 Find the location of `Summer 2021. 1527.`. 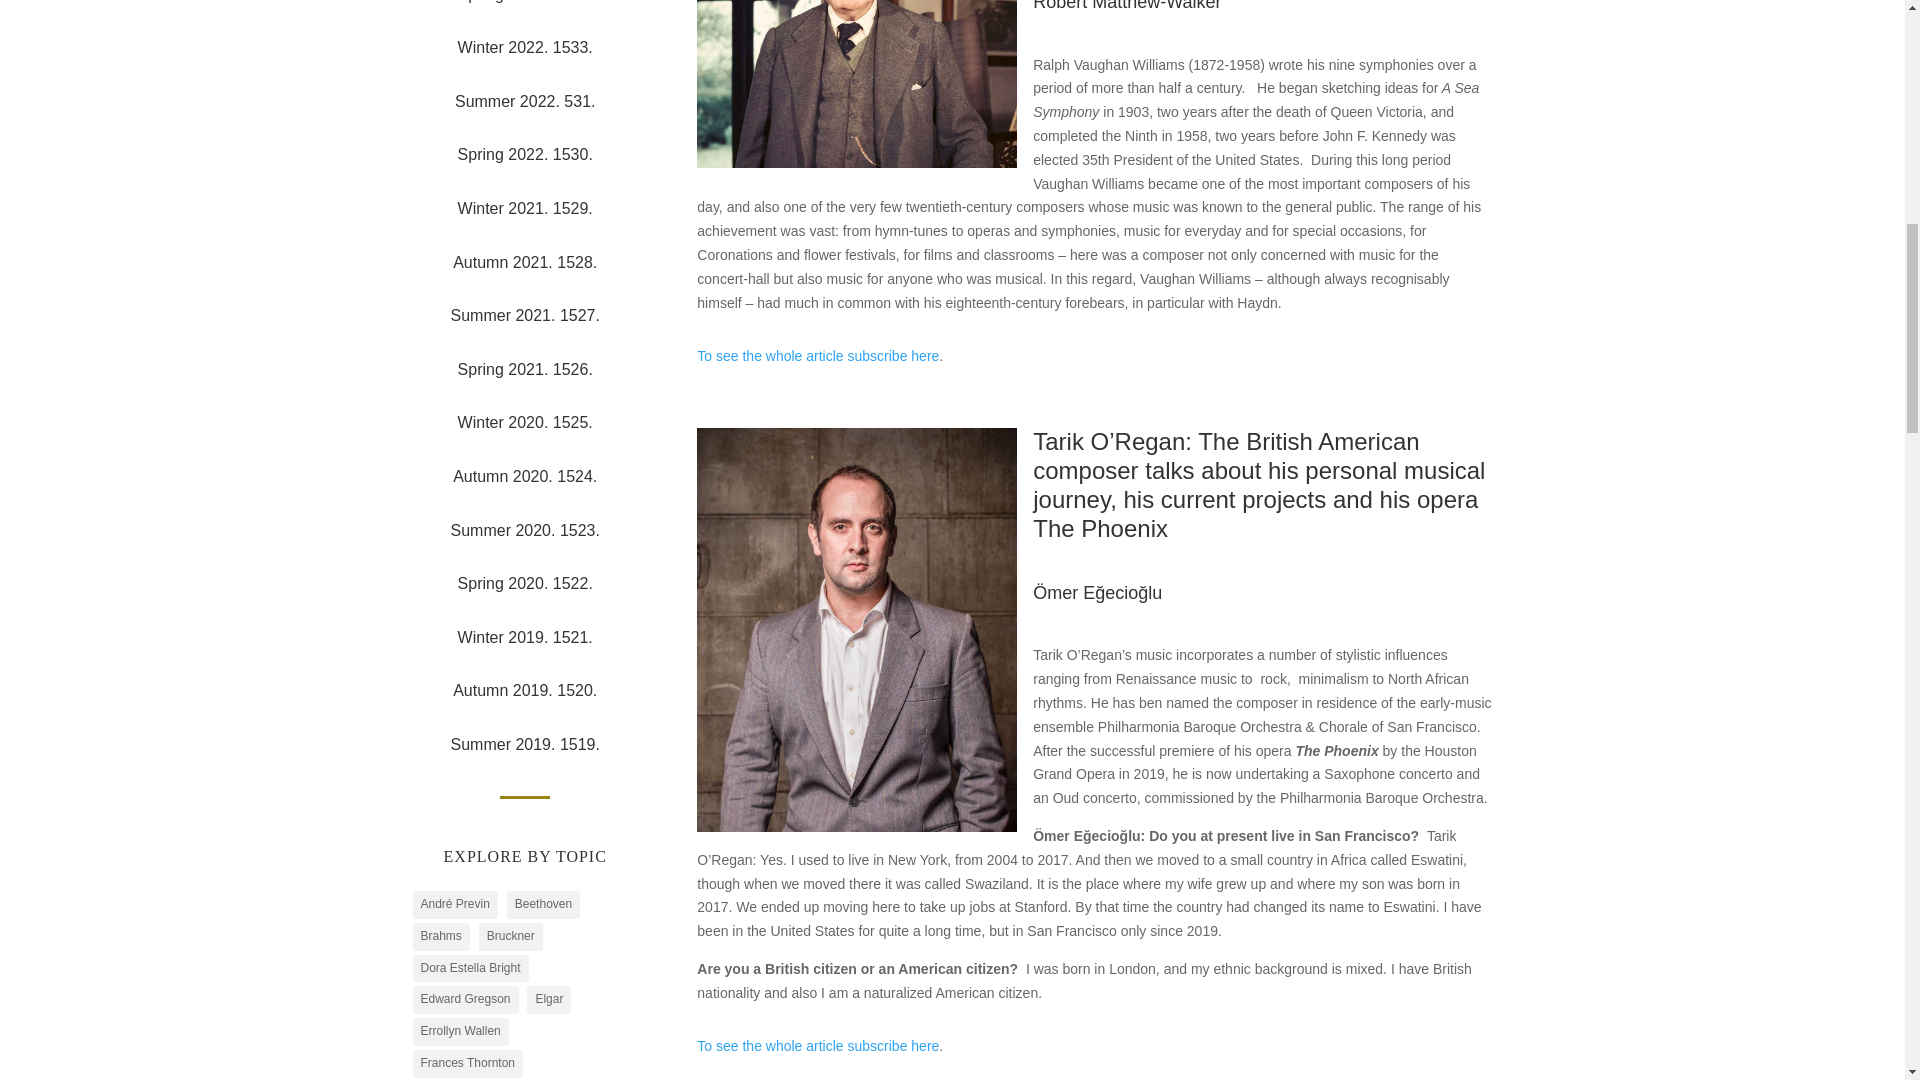

Summer 2021. 1527. is located at coordinates (524, 315).